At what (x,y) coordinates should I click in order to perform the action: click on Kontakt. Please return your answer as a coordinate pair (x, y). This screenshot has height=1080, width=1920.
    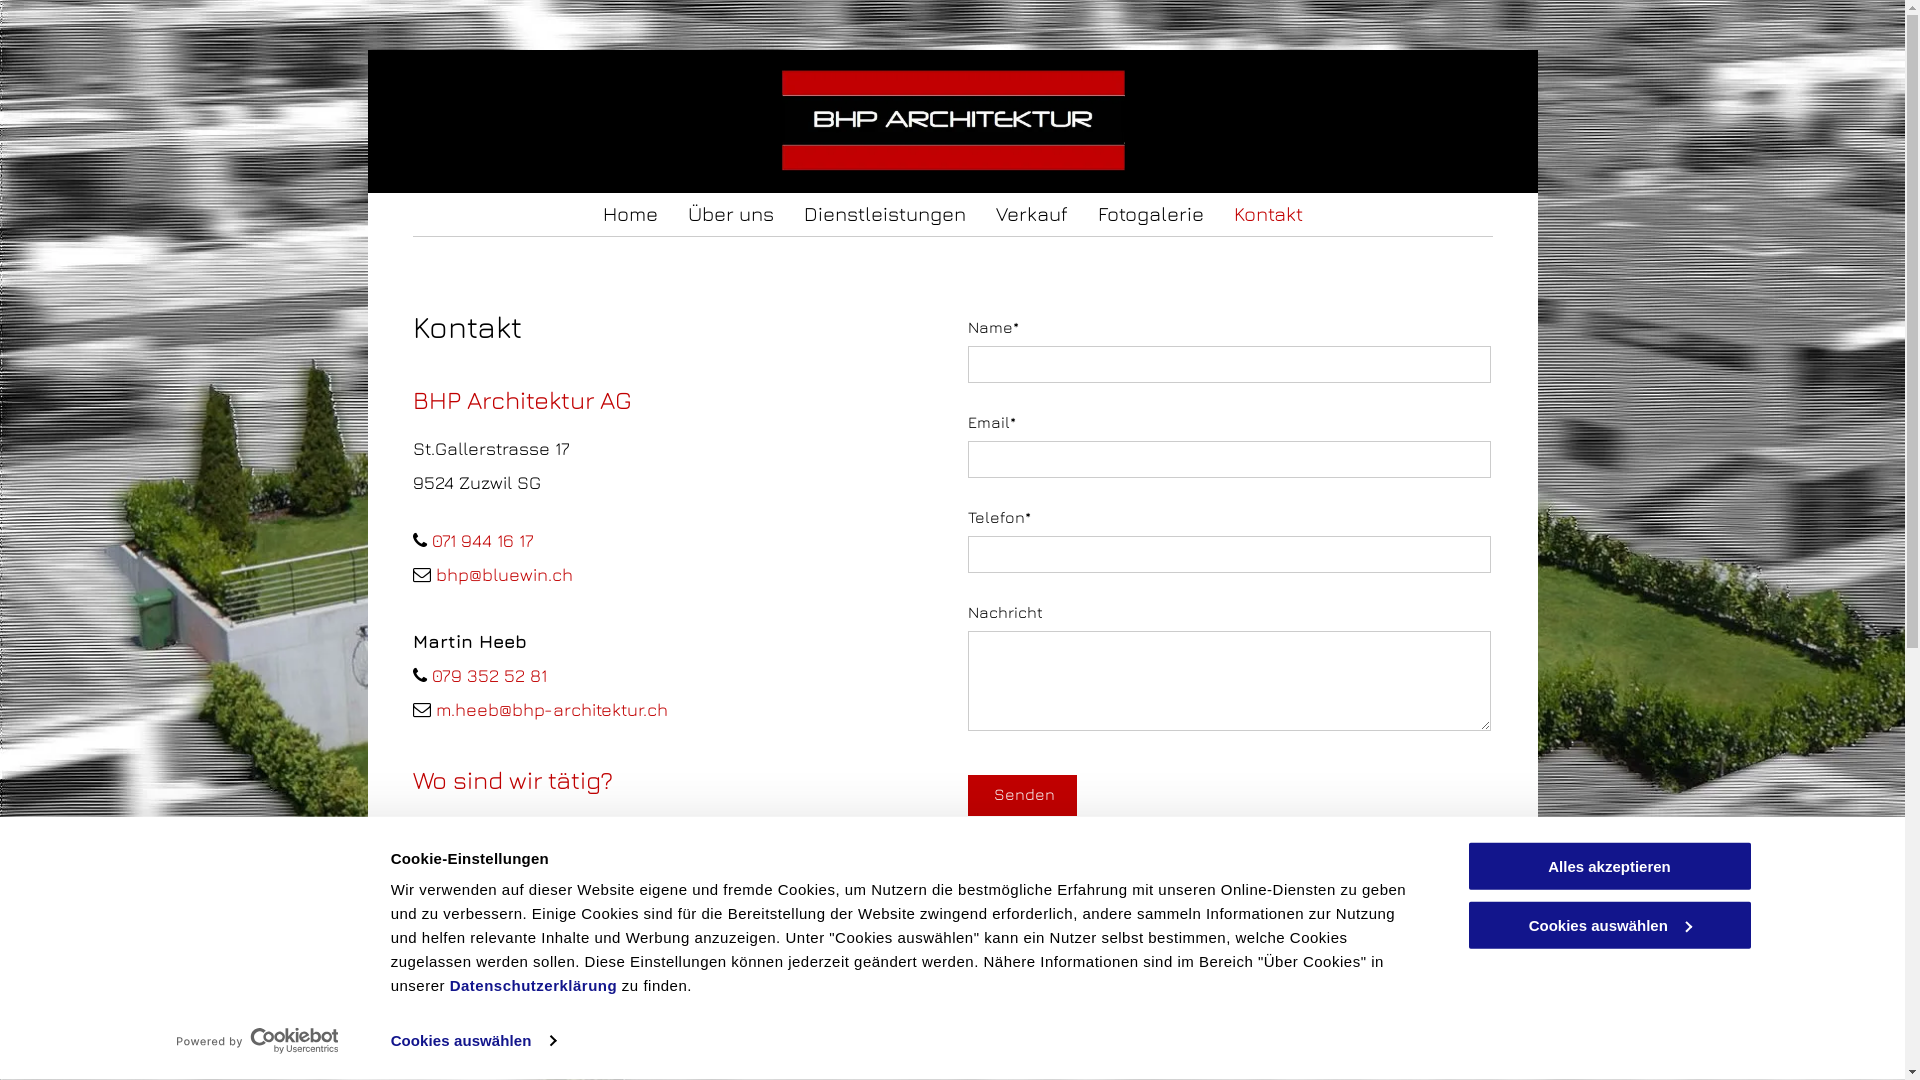
    Looking at the image, I should click on (1268, 214).